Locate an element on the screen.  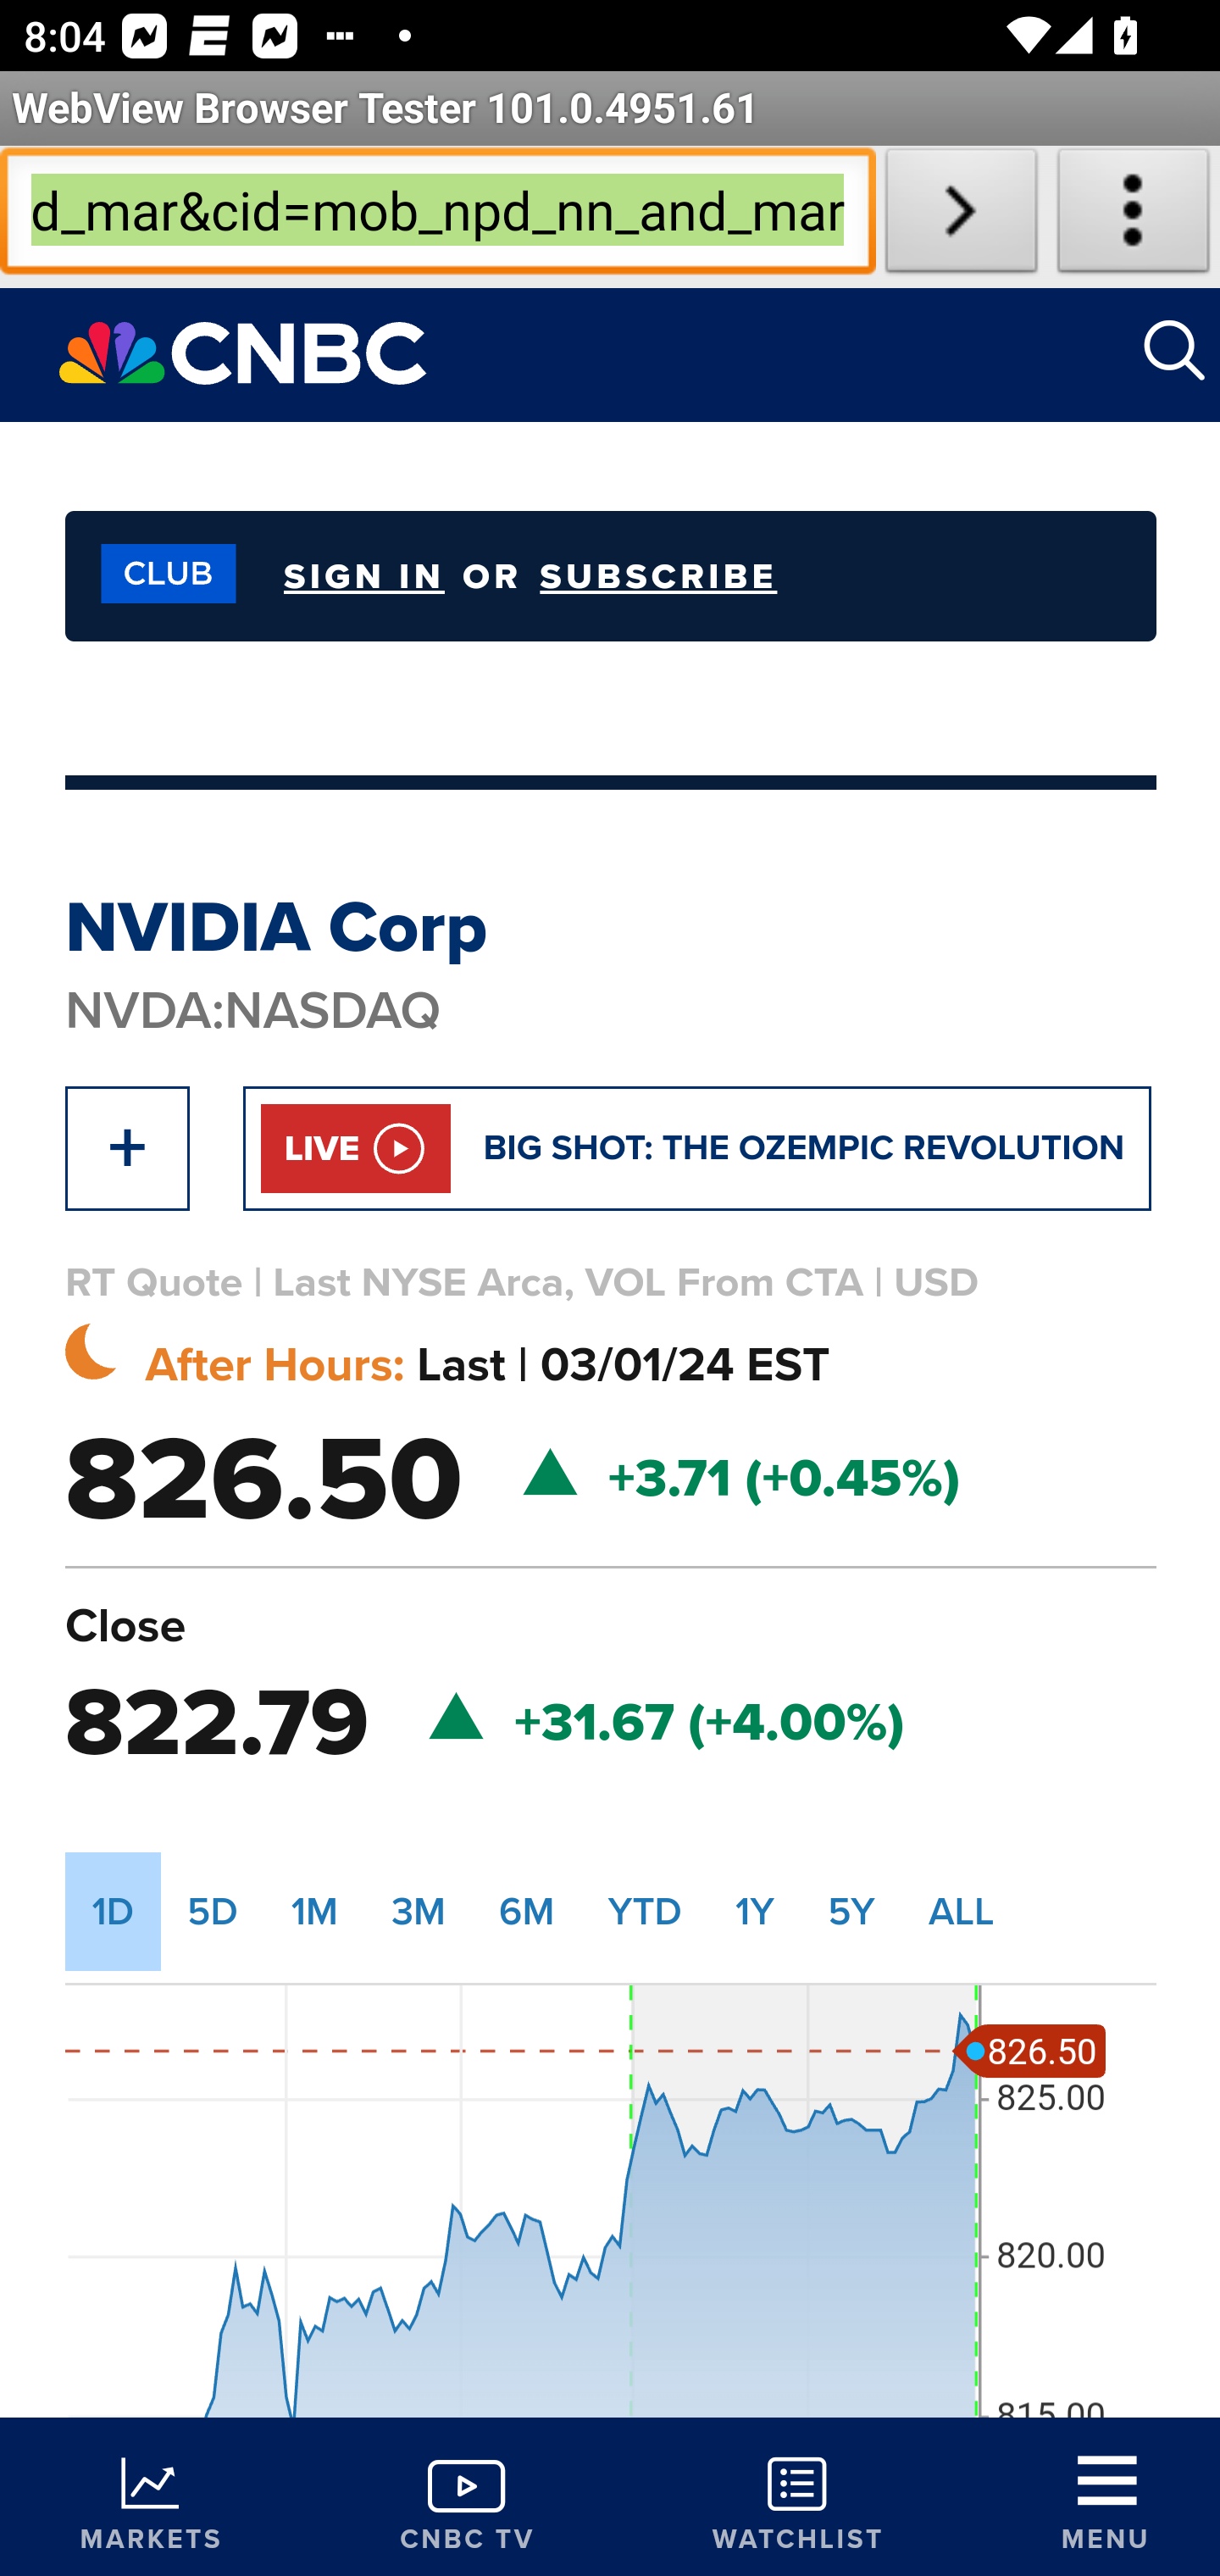
 MARKETS  MARKETS is located at coordinates (151, 2496).